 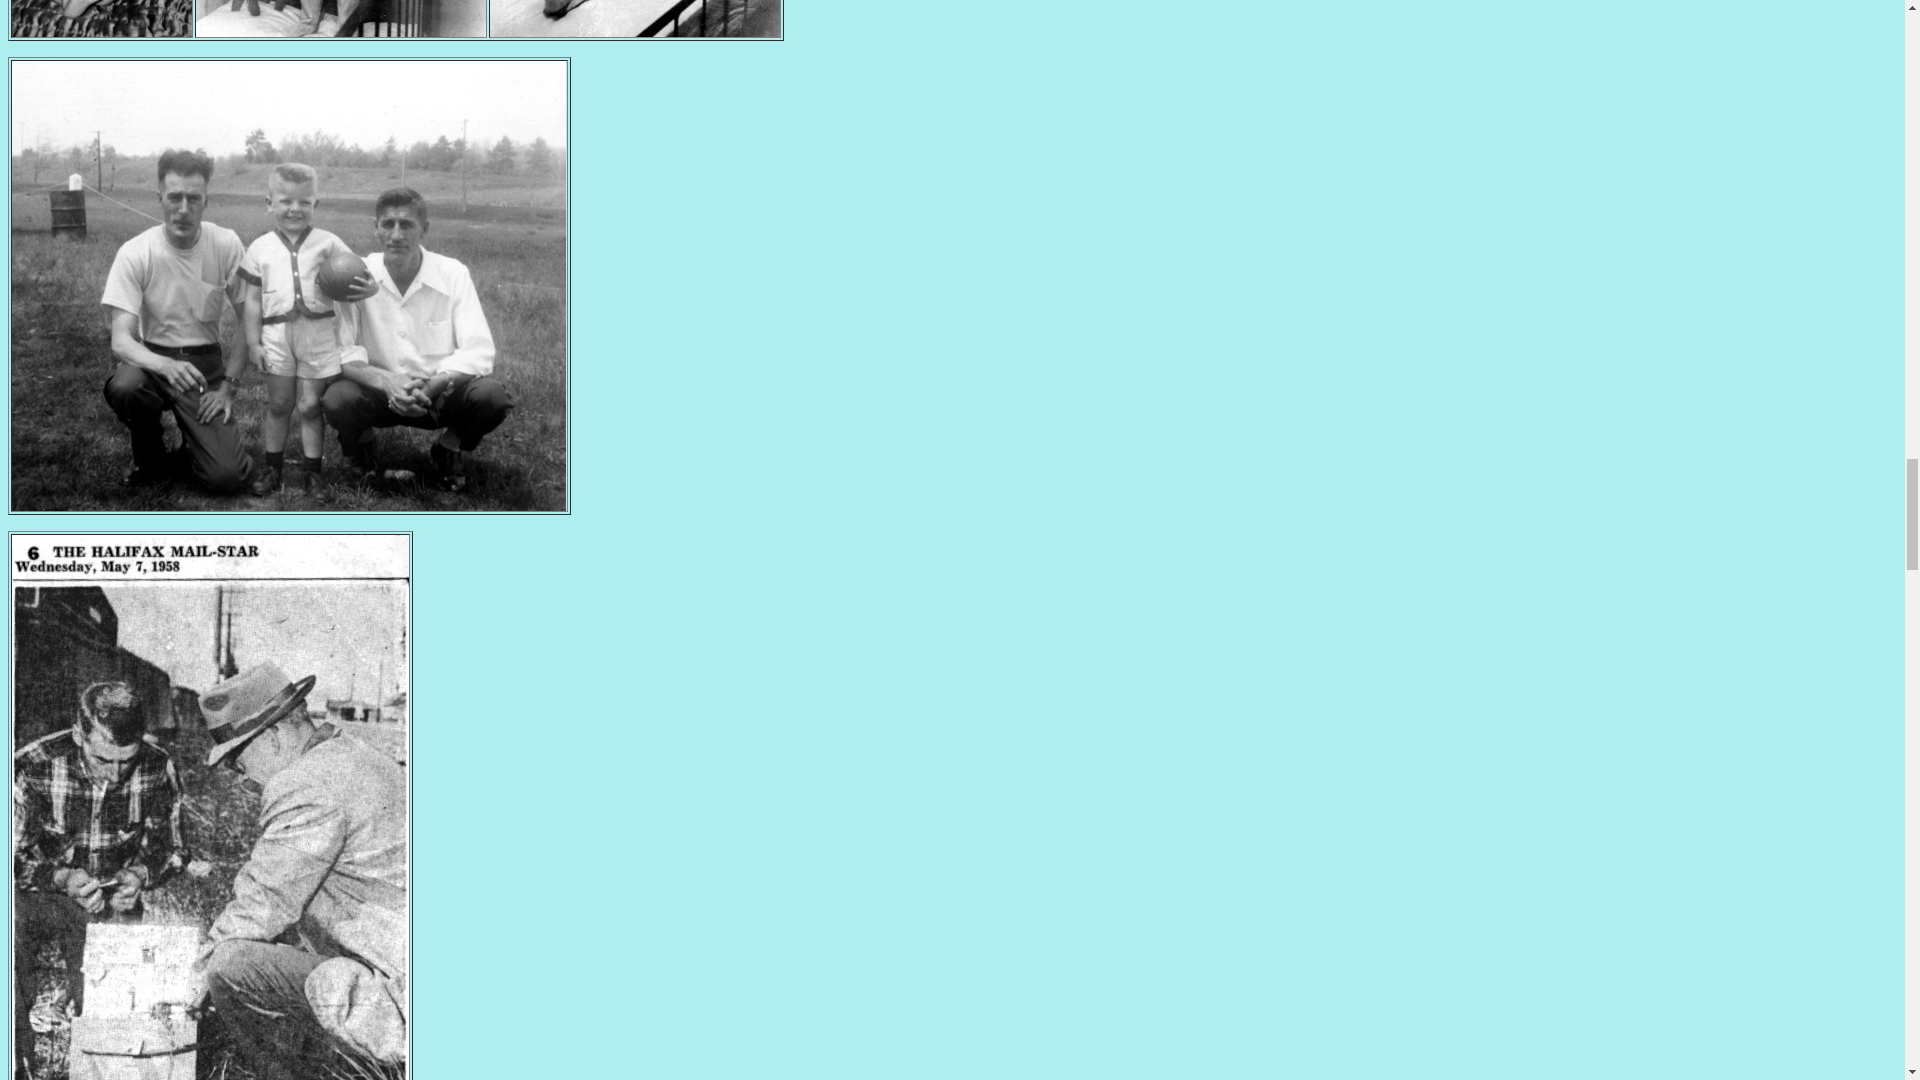 I want to click on Leslie., so click(x=341, y=30).